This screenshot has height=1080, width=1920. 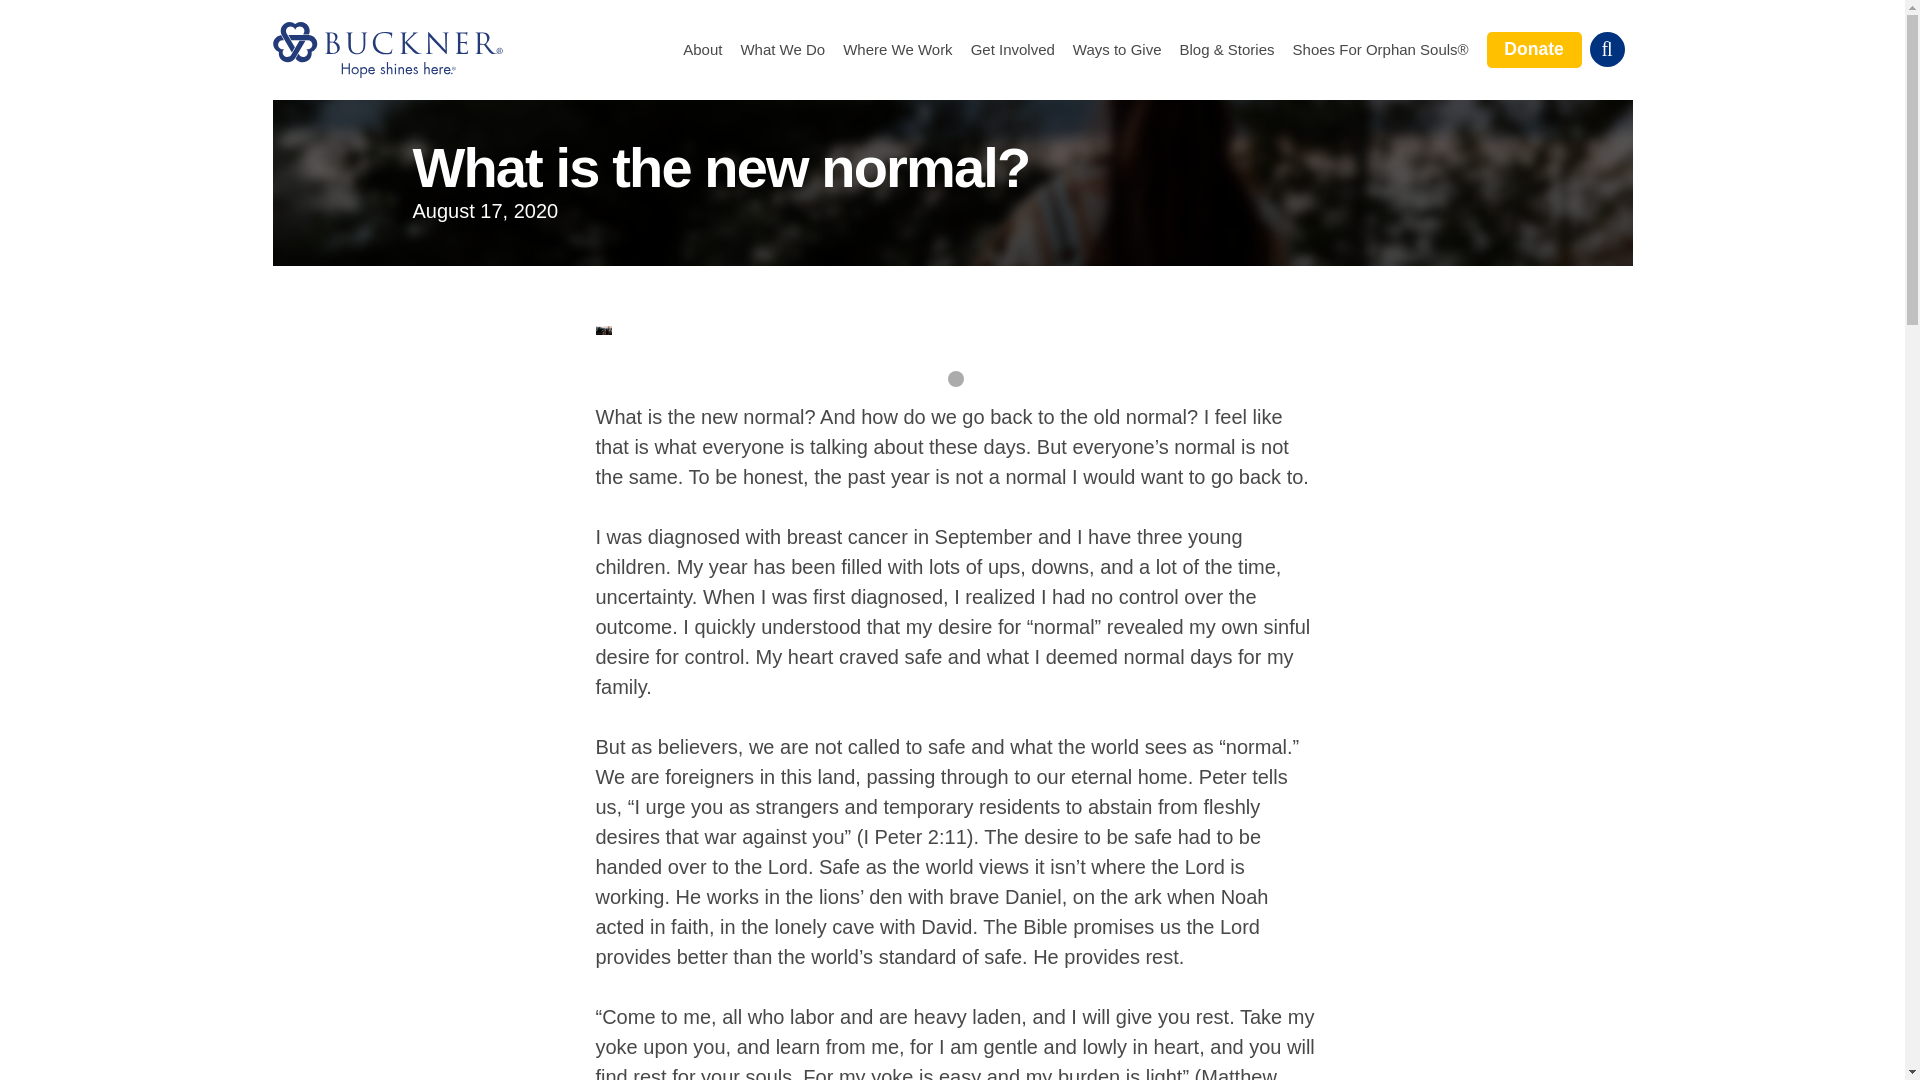 What do you see at coordinates (1606, 49) in the screenshot?
I see `Toggle Search` at bounding box center [1606, 49].